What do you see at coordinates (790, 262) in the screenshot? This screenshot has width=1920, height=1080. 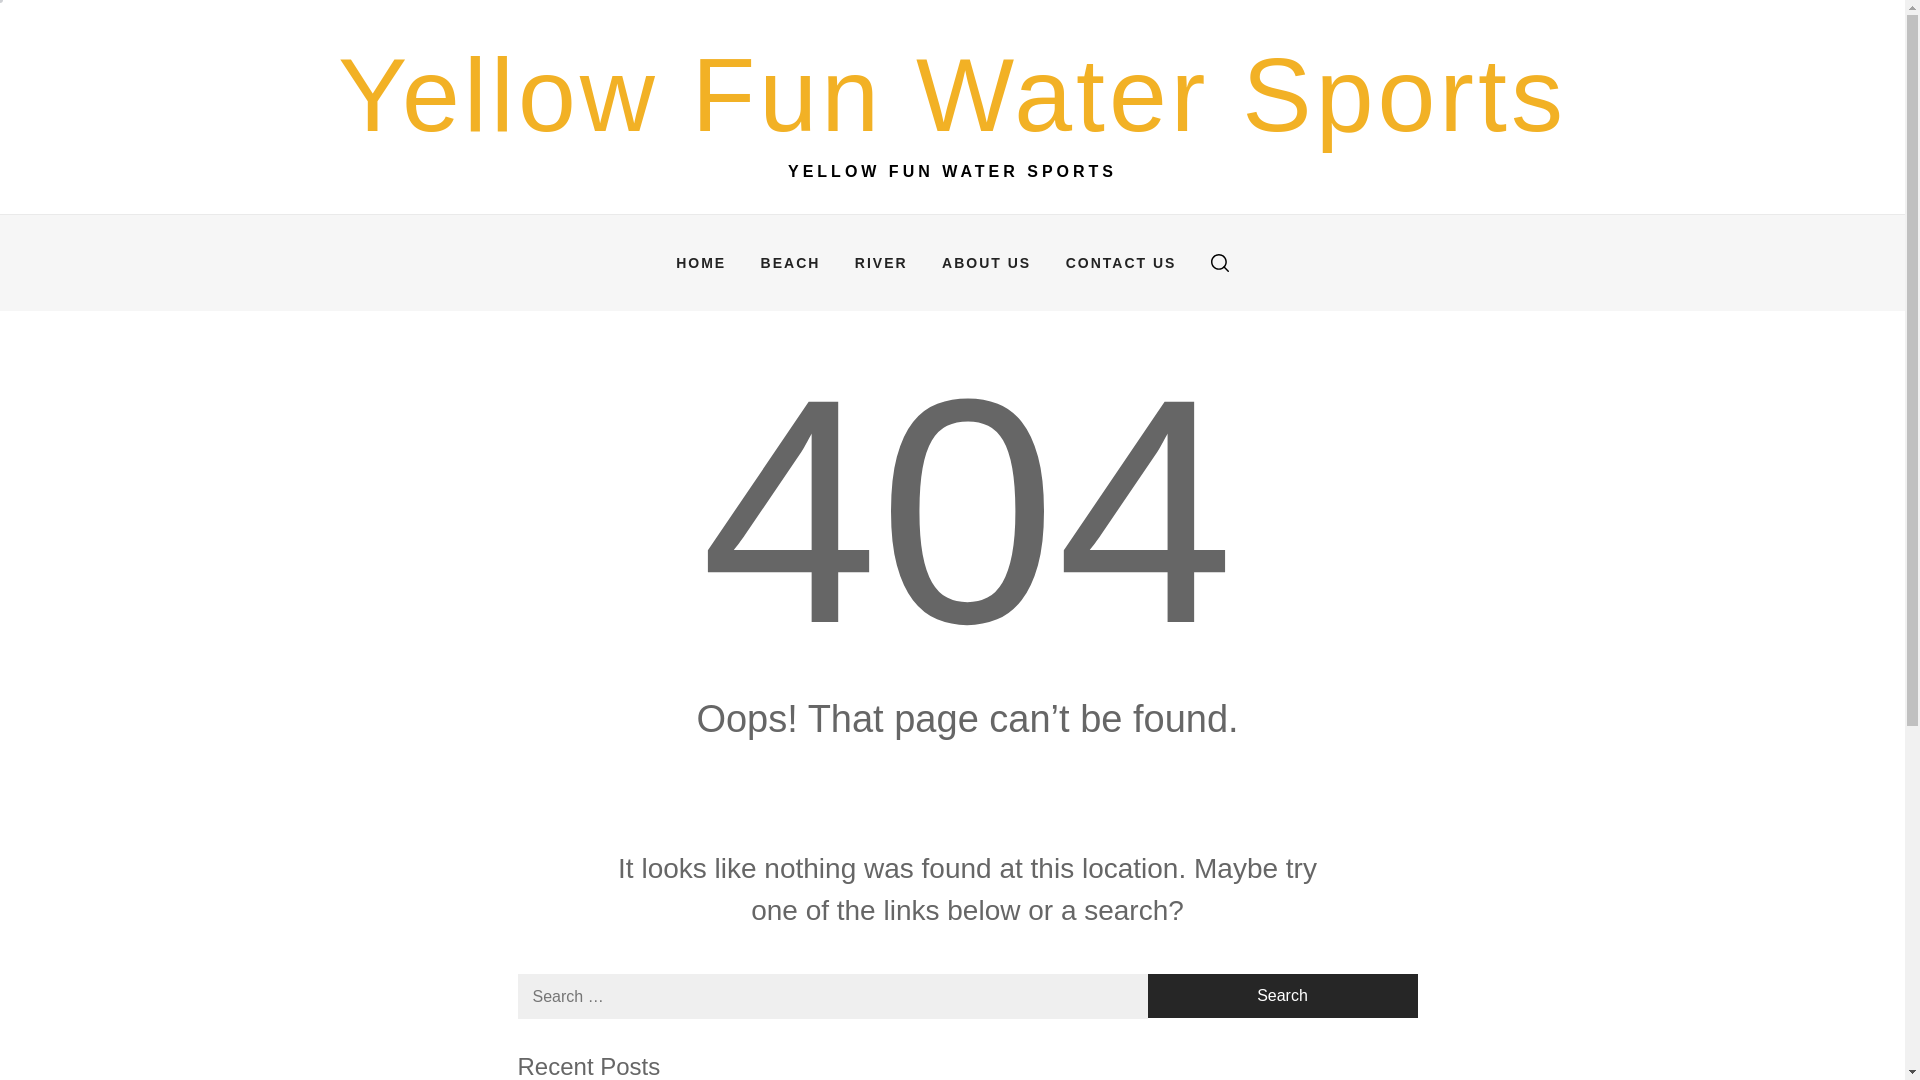 I see `BEACH` at bounding box center [790, 262].